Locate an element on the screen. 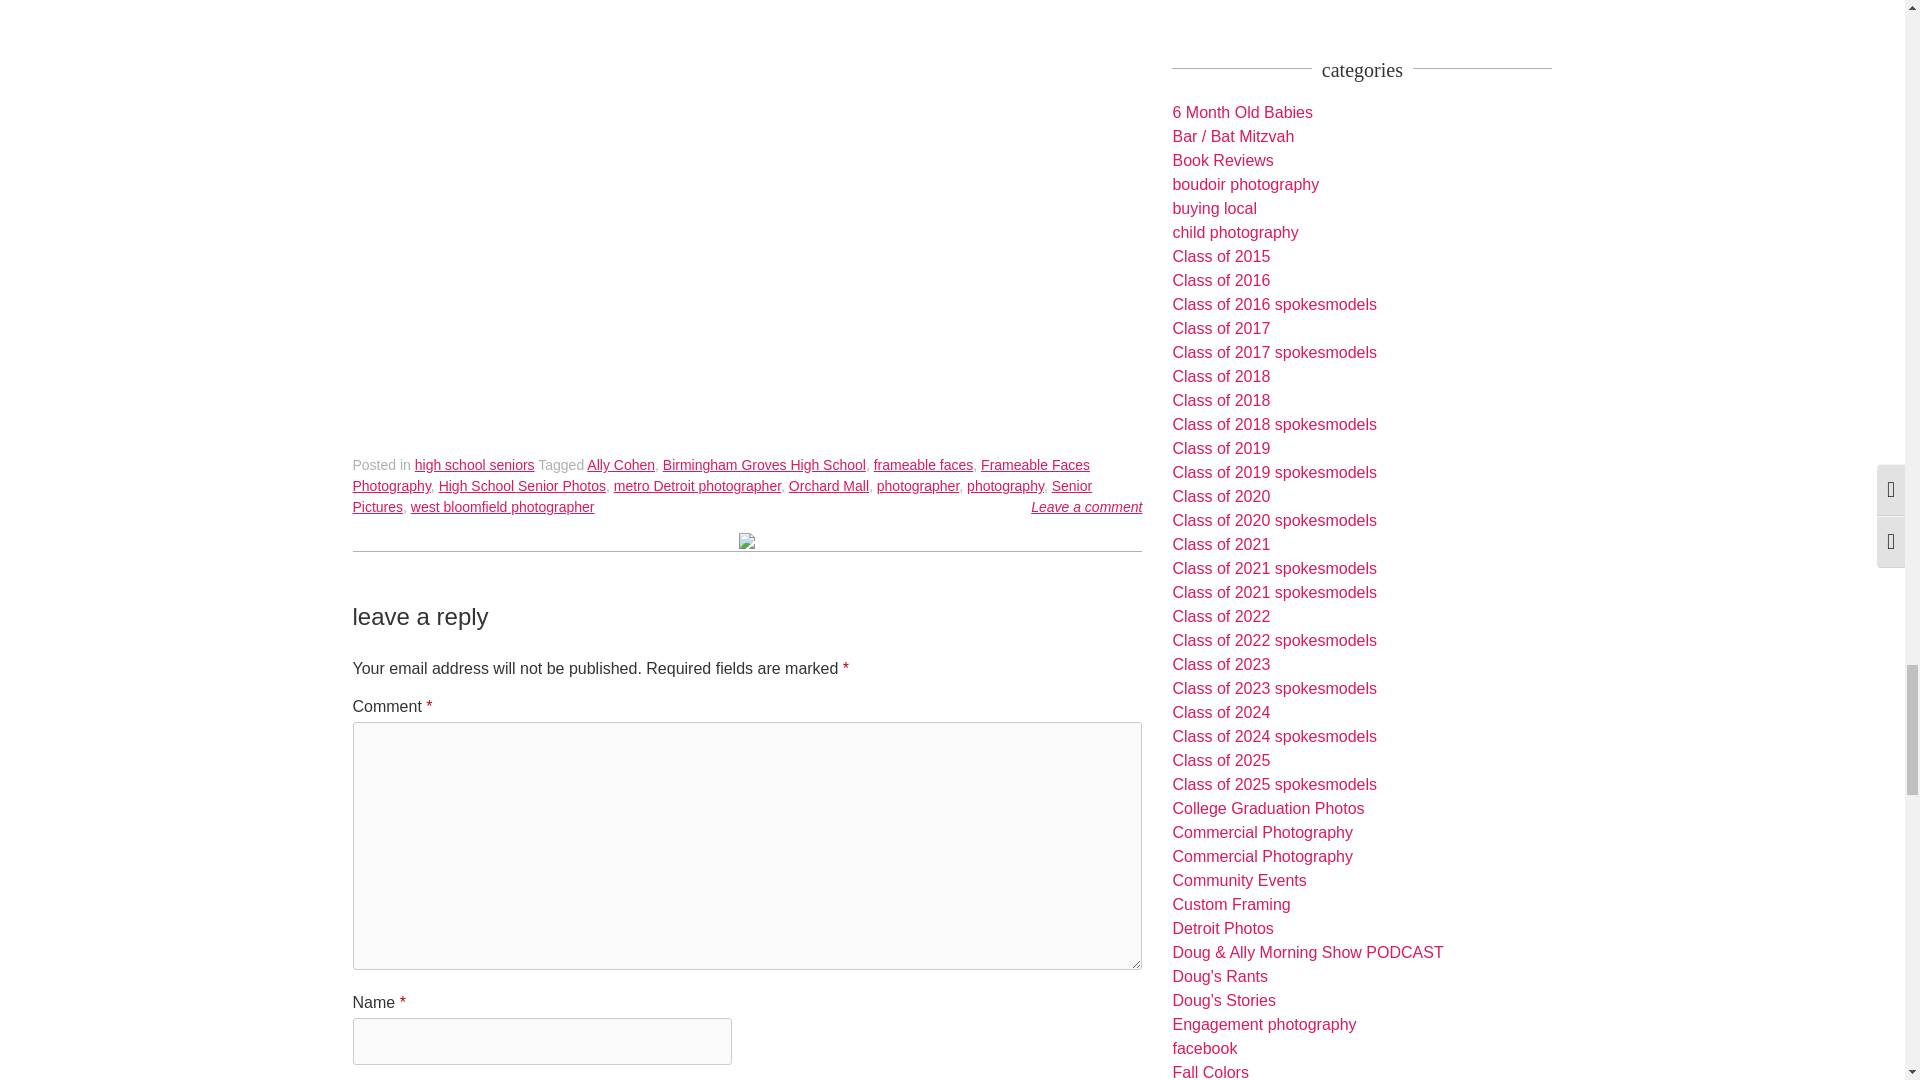 Image resolution: width=1920 pixels, height=1080 pixels. high school seniors is located at coordinates (474, 464).